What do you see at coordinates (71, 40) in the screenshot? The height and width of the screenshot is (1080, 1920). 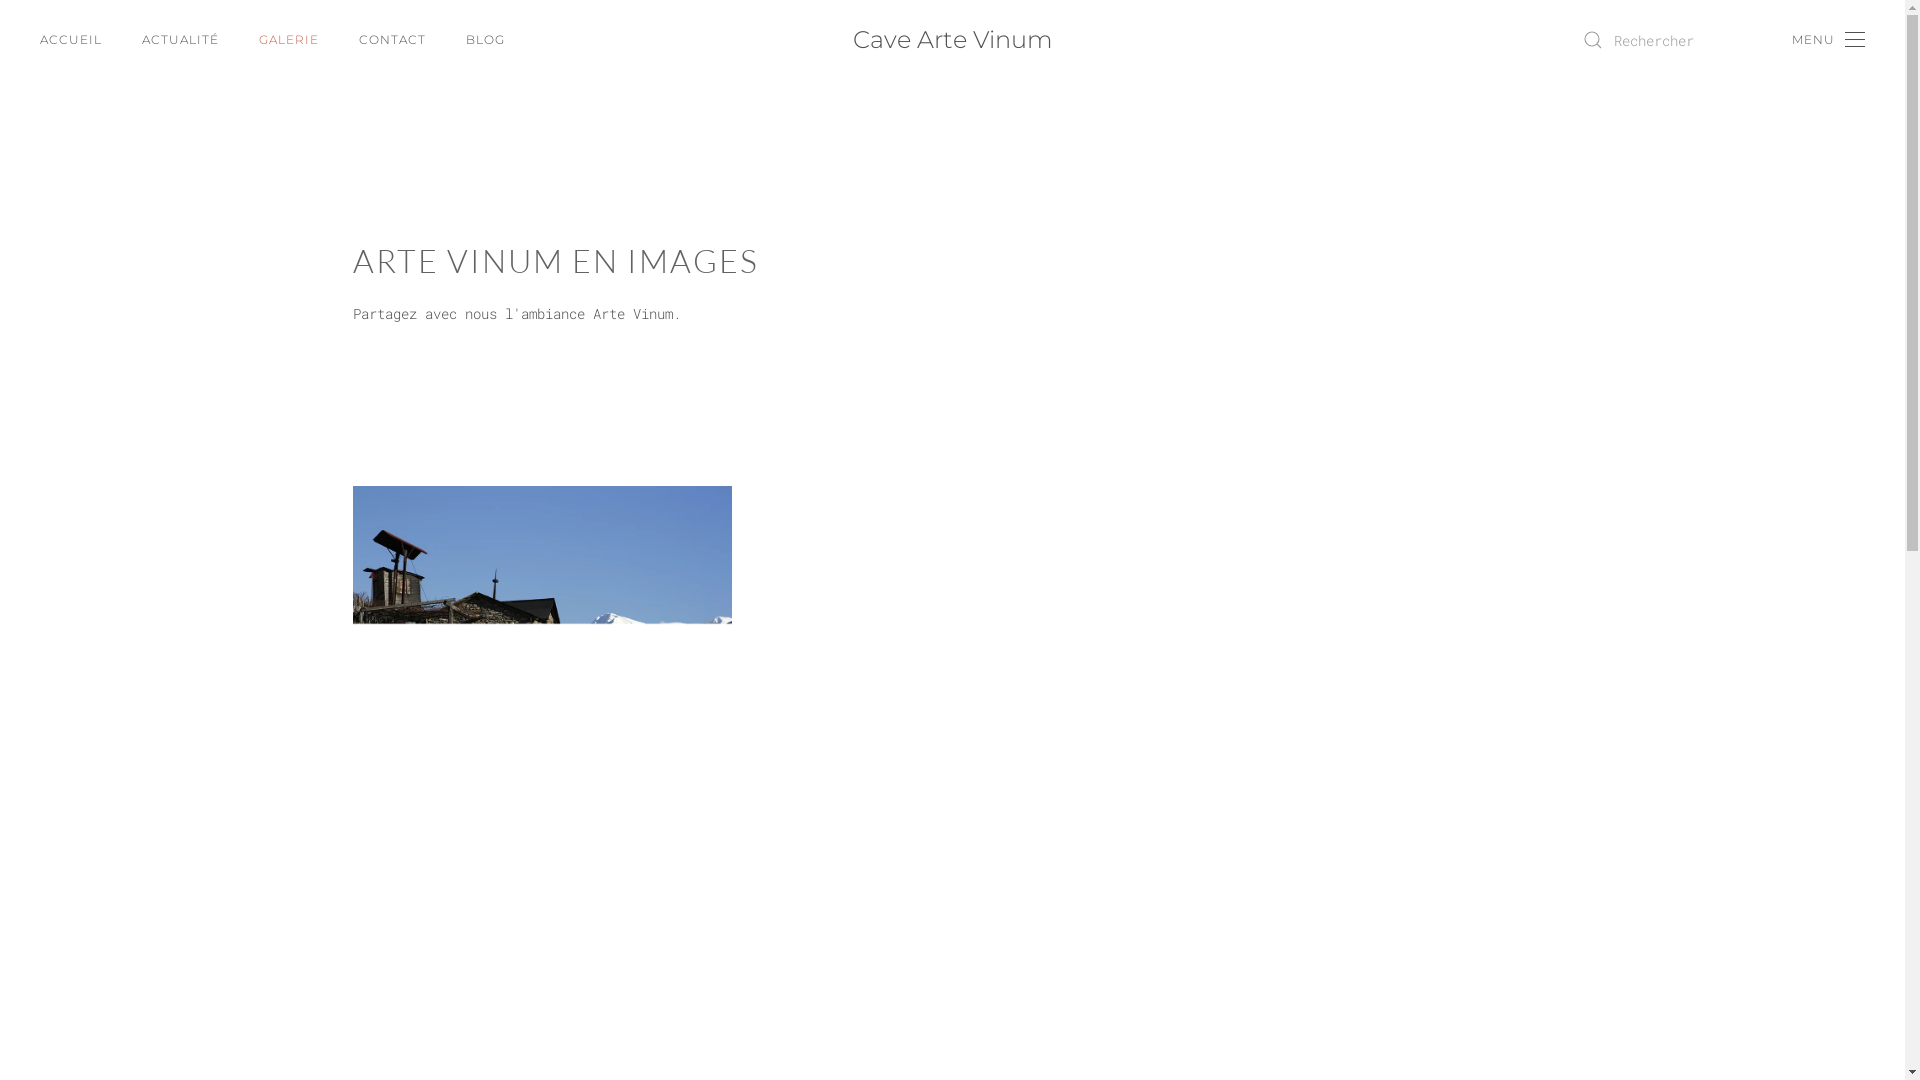 I see `ACCUEIL` at bounding box center [71, 40].